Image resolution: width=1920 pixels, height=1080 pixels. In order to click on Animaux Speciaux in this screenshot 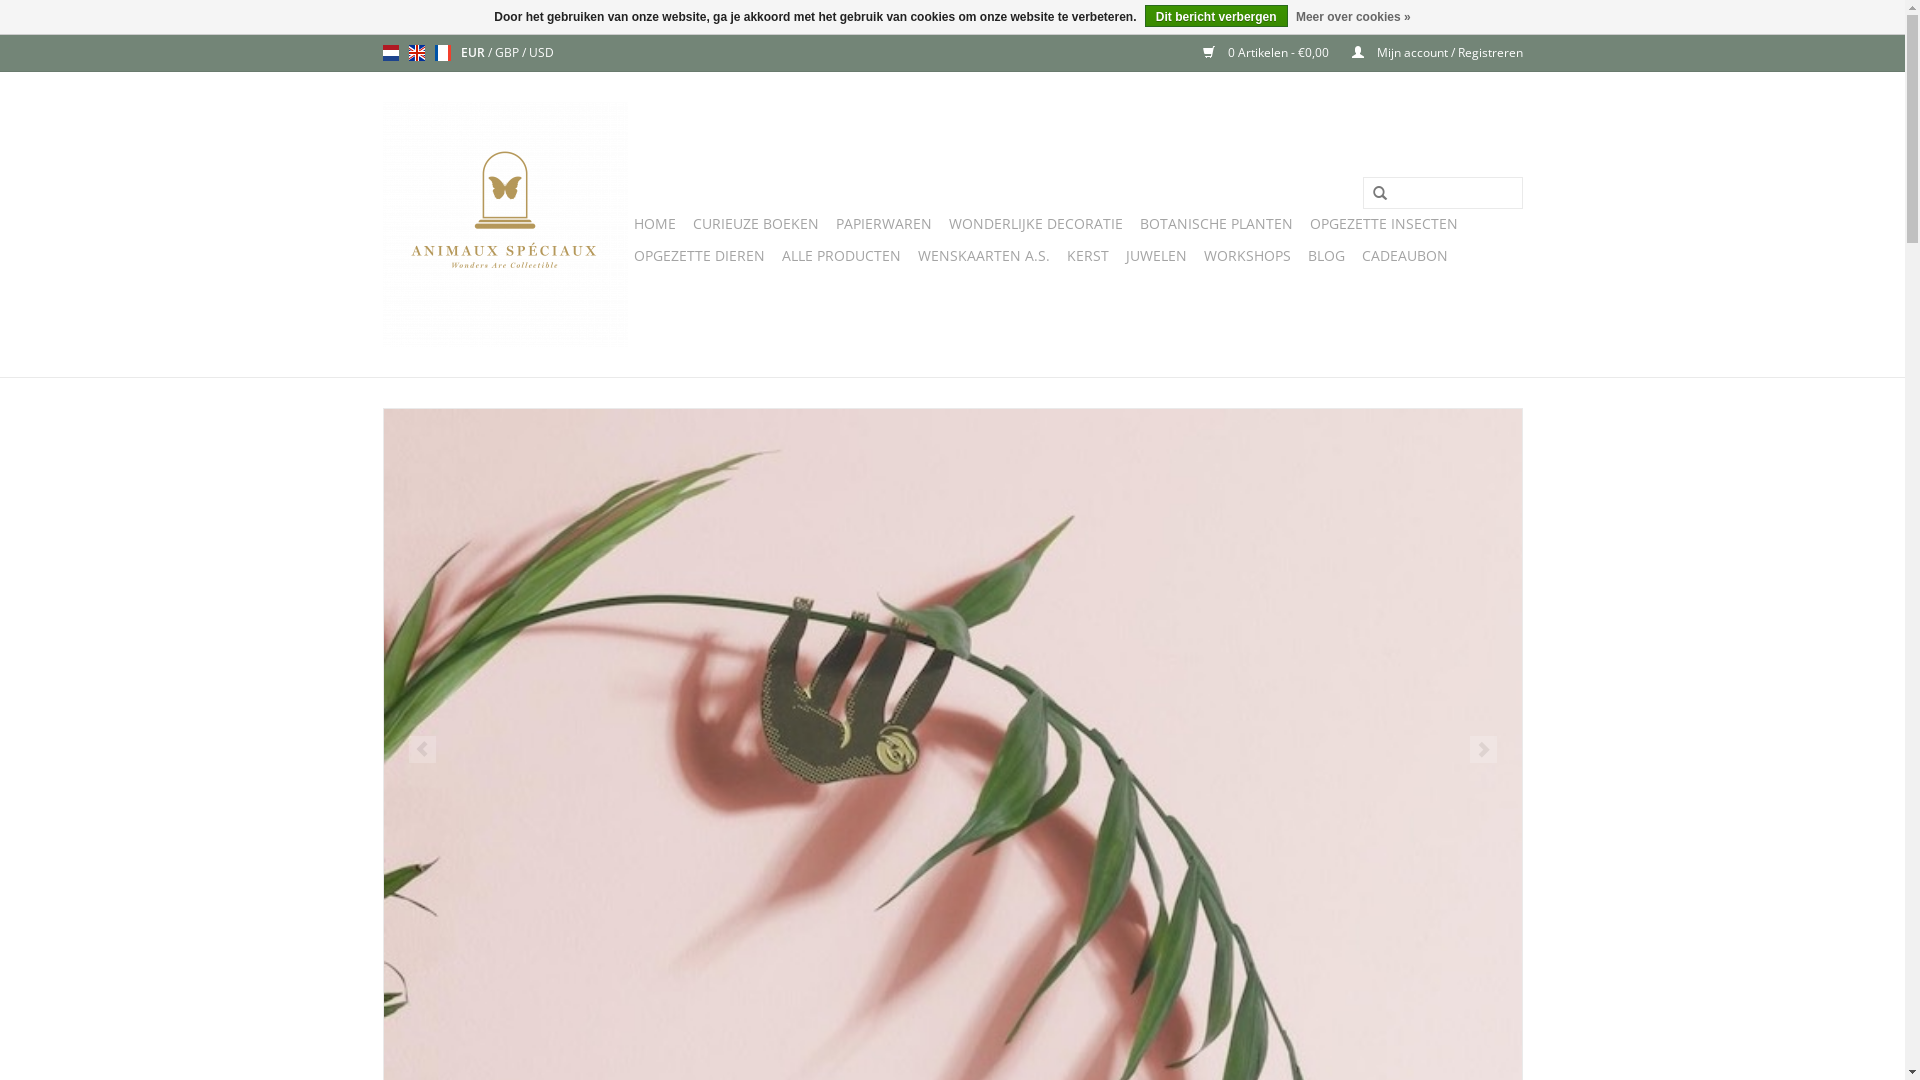, I will do `click(504, 224)`.